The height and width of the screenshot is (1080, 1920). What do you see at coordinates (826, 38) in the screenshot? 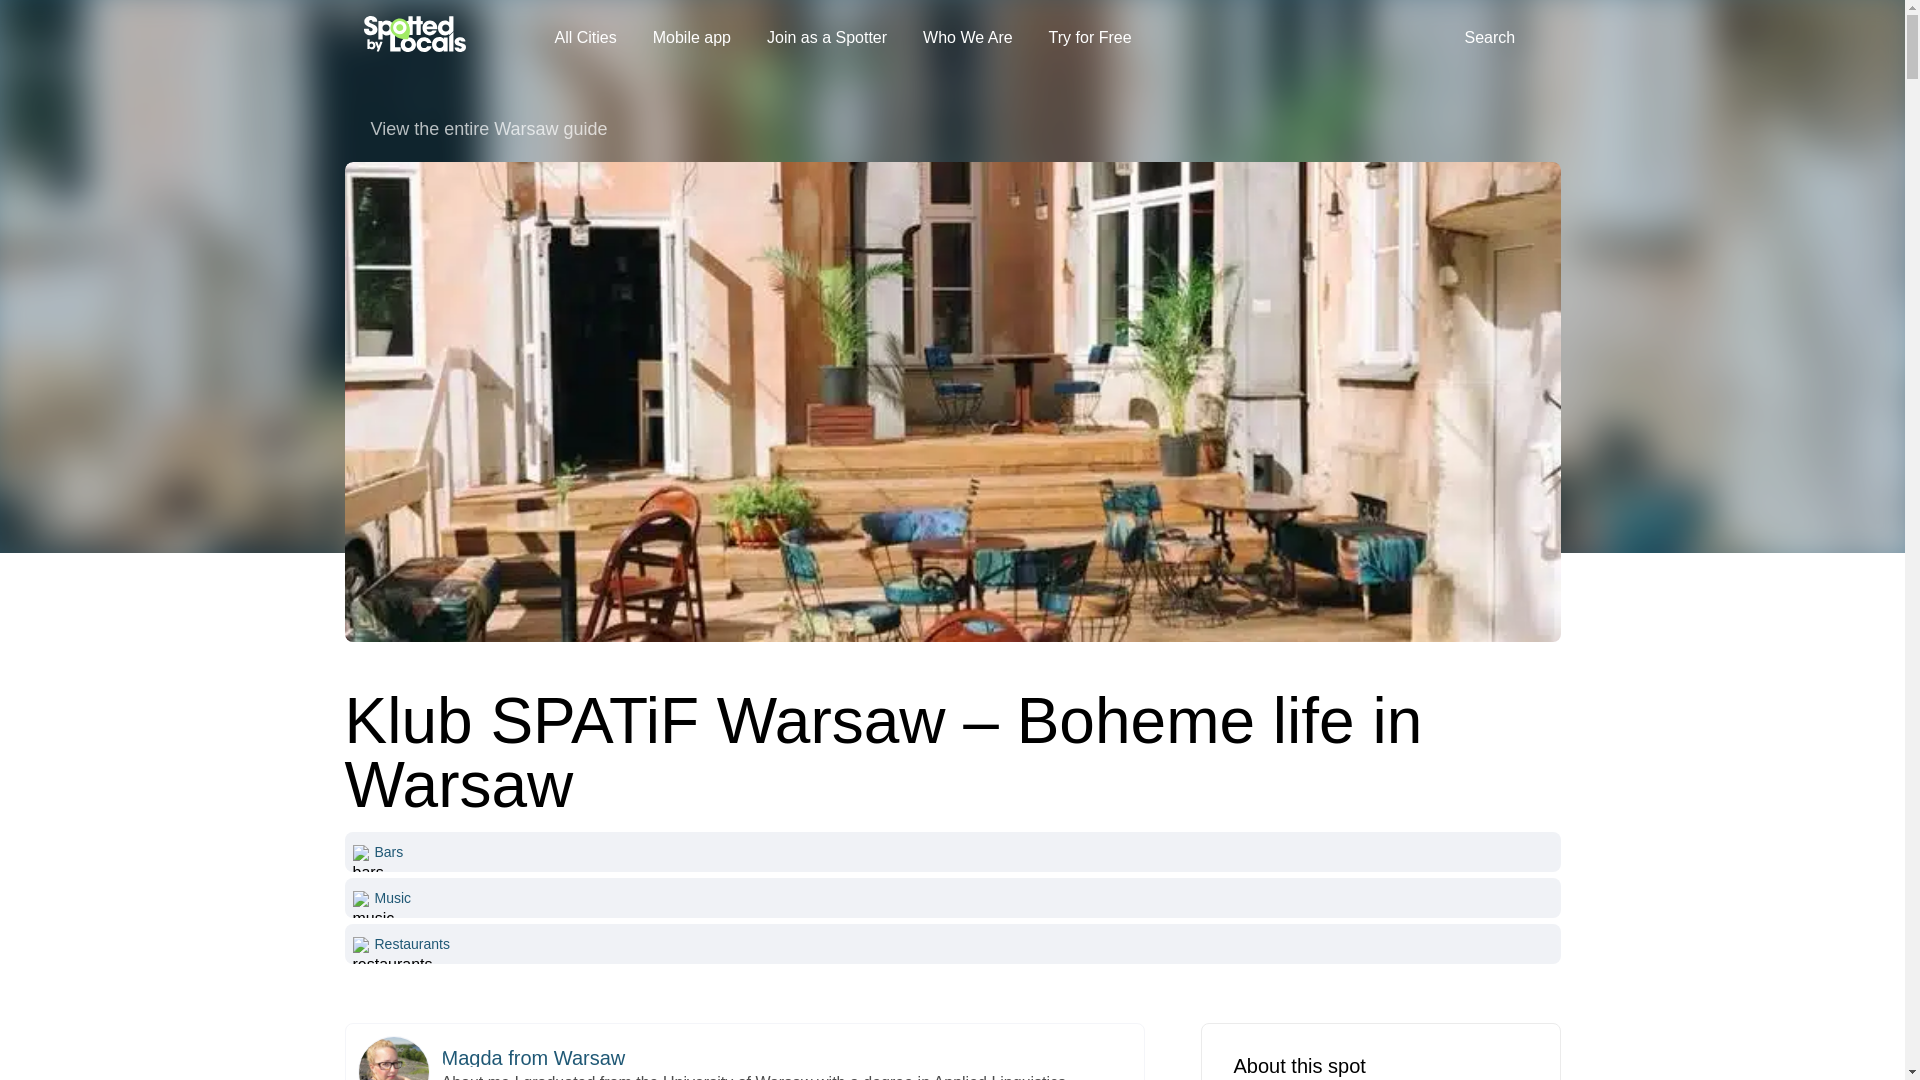
I see `Join as a Spotter` at bounding box center [826, 38].